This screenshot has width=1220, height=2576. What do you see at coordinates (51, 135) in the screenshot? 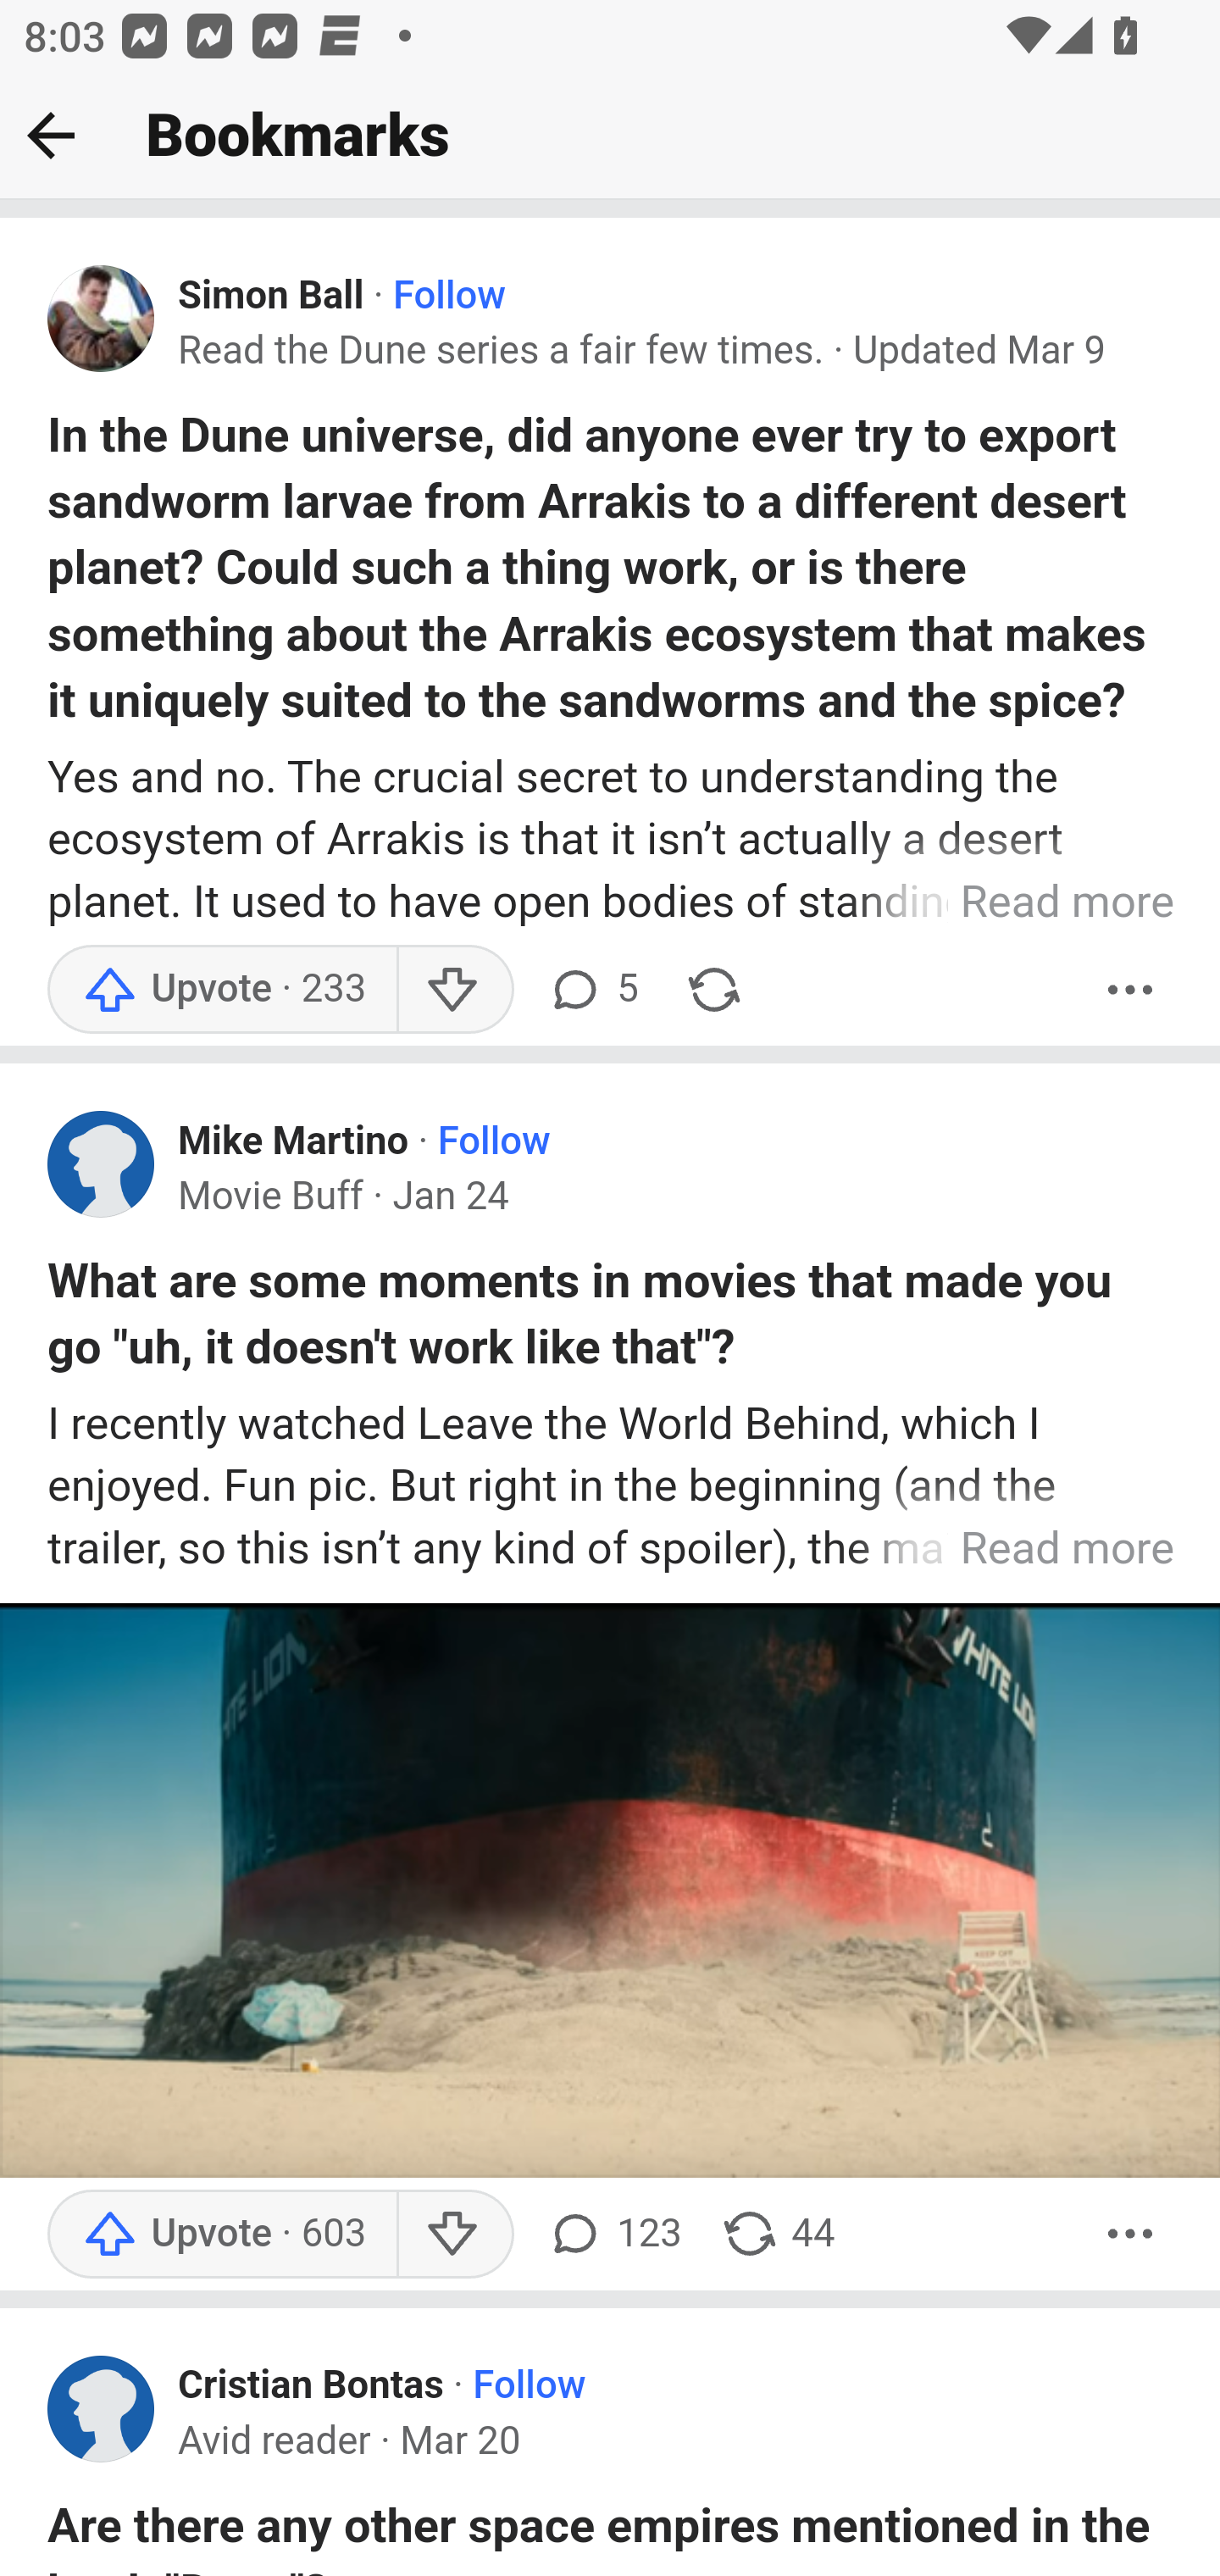
I see `Back` at bounding box center [51, 135].